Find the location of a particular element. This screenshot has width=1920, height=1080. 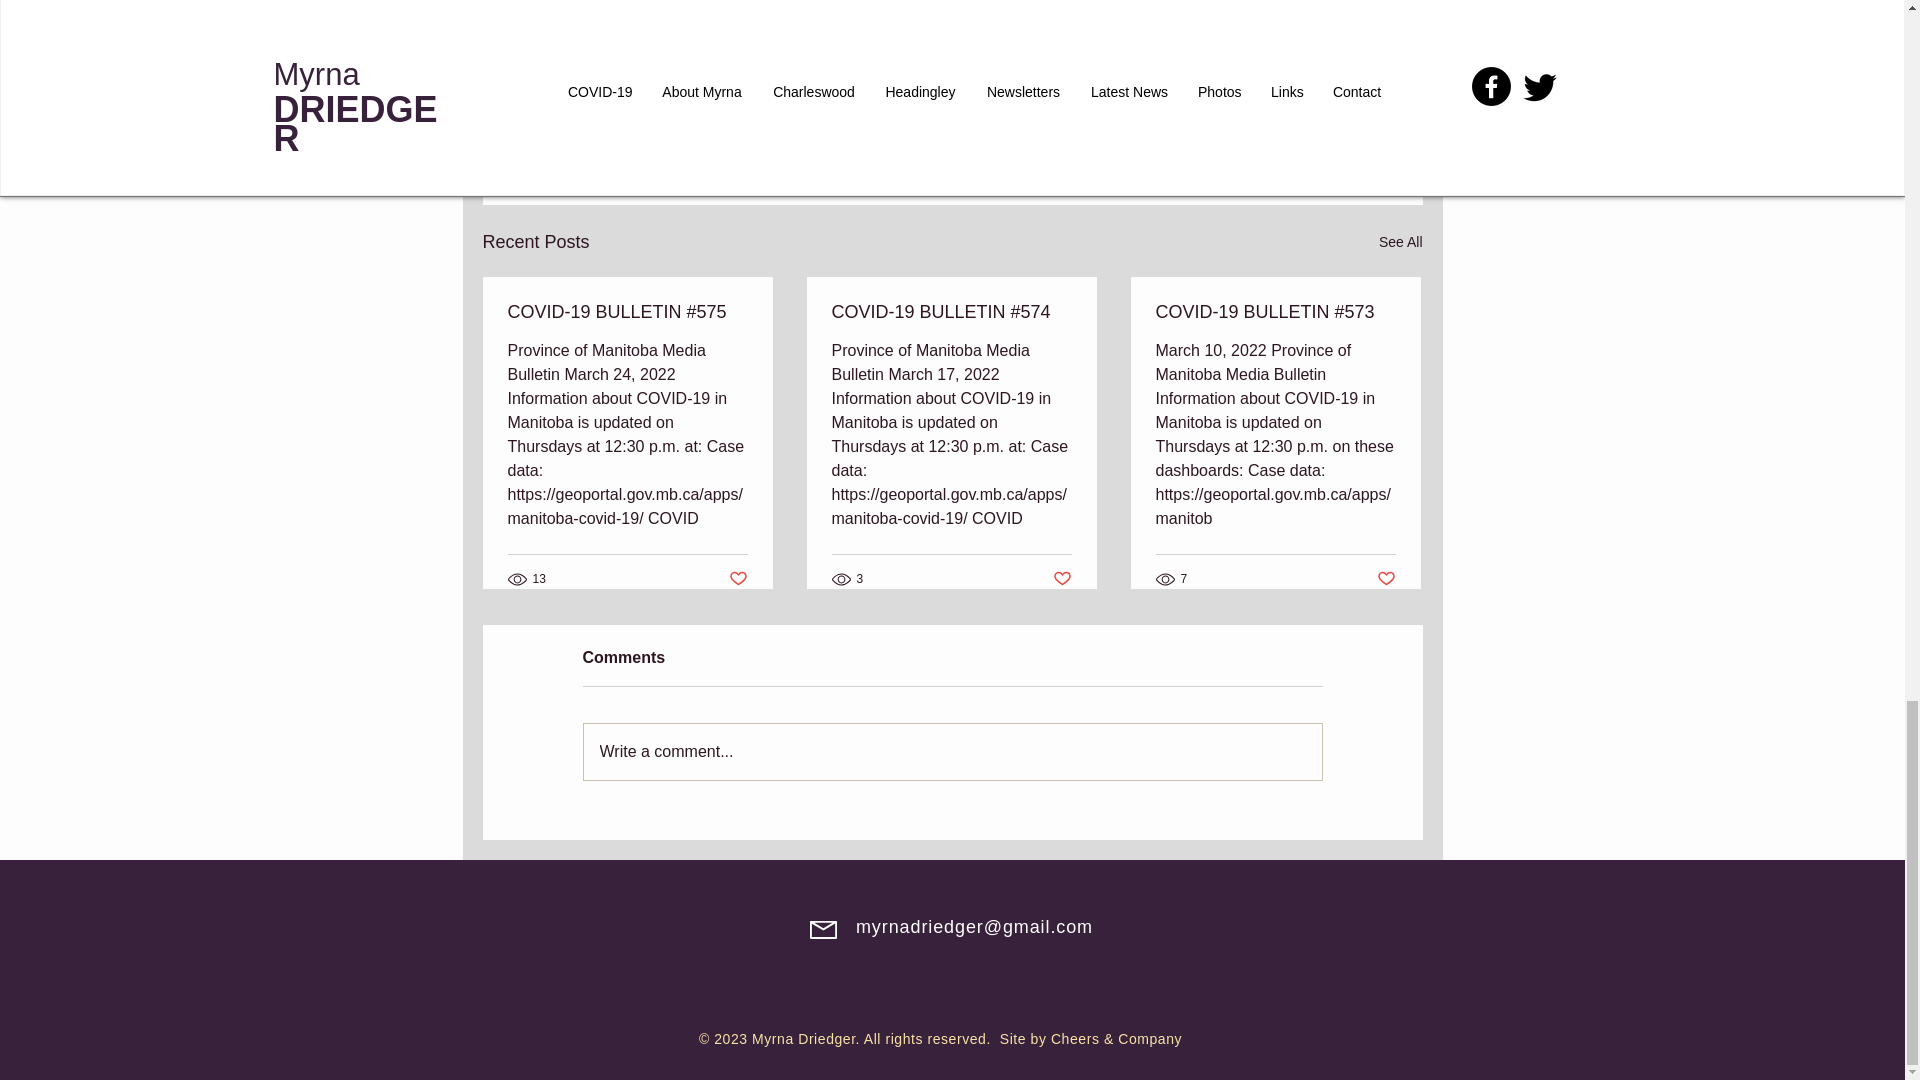

Post not marked as liked is located at coordinates (1386, 579).